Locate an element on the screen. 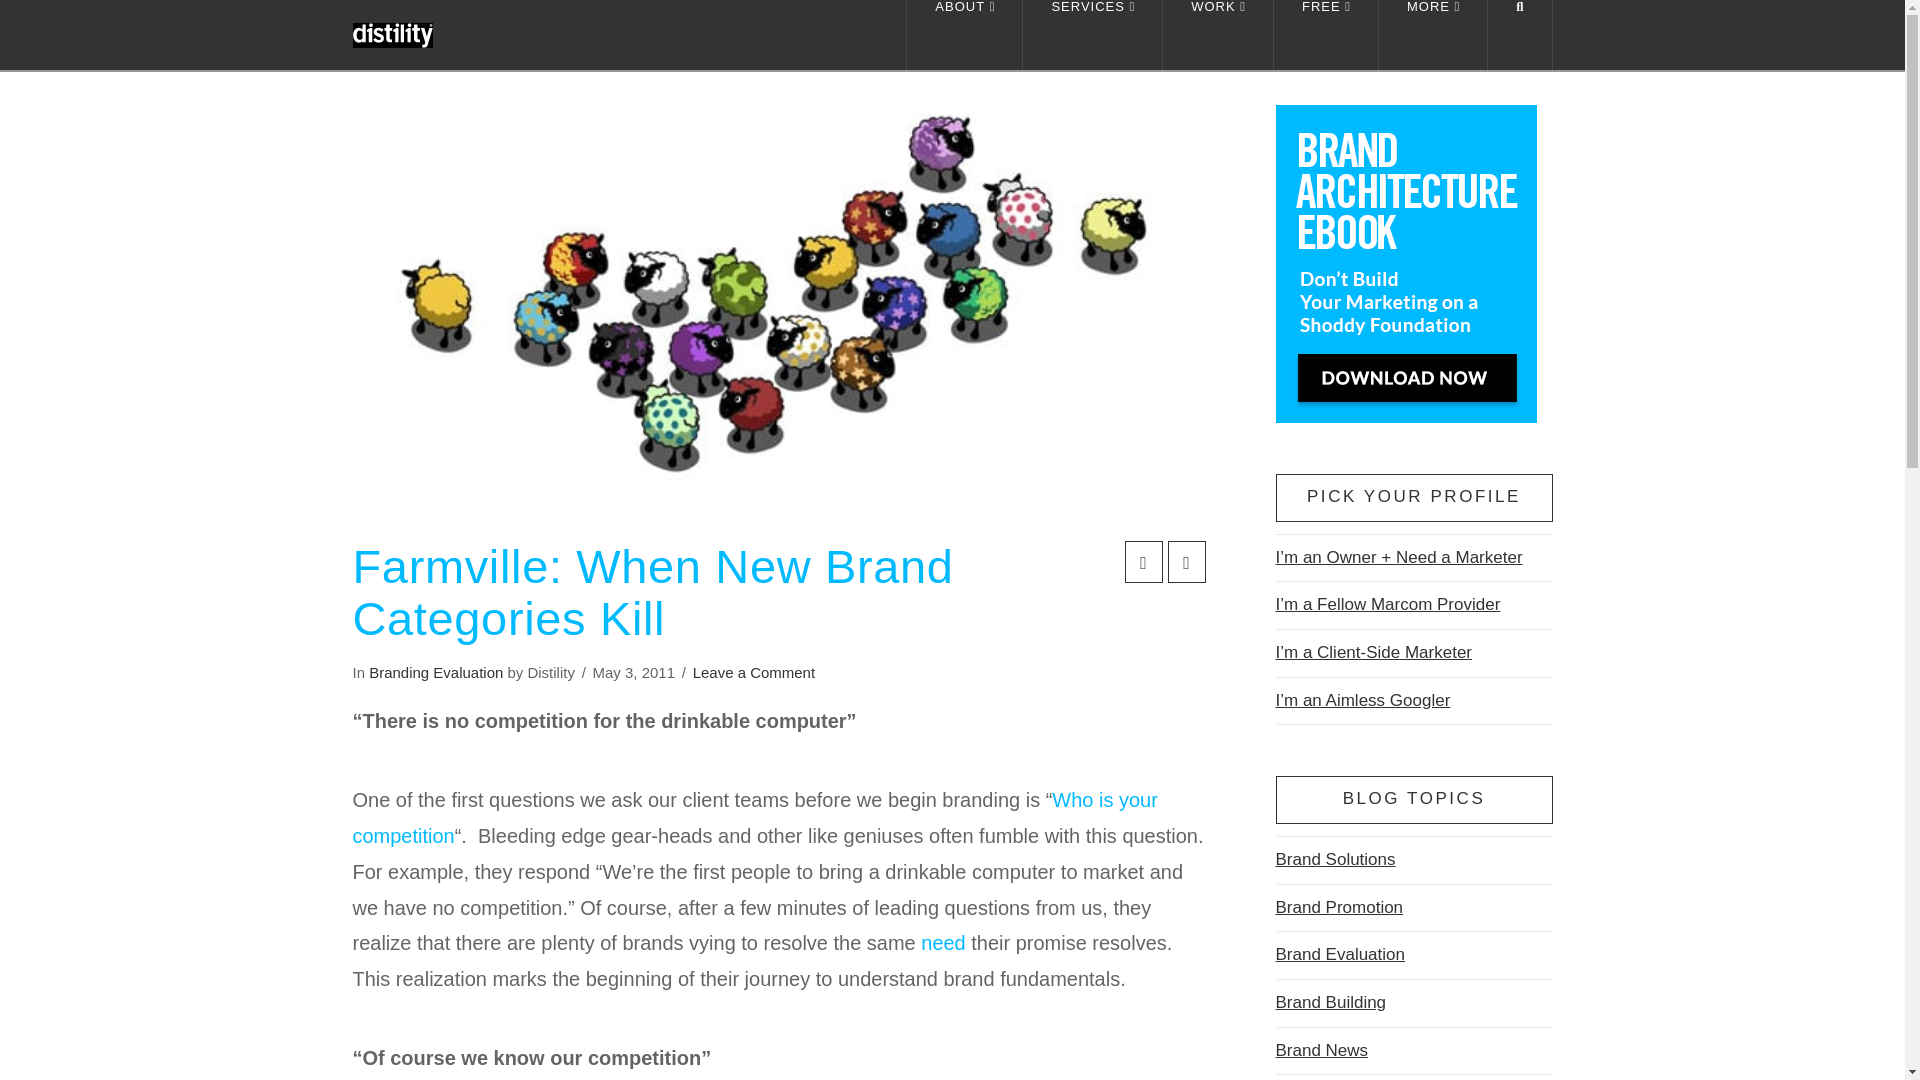 The width and height of the screenshot is (1920, 1080). MORE is located at coordinates (1433, 35).